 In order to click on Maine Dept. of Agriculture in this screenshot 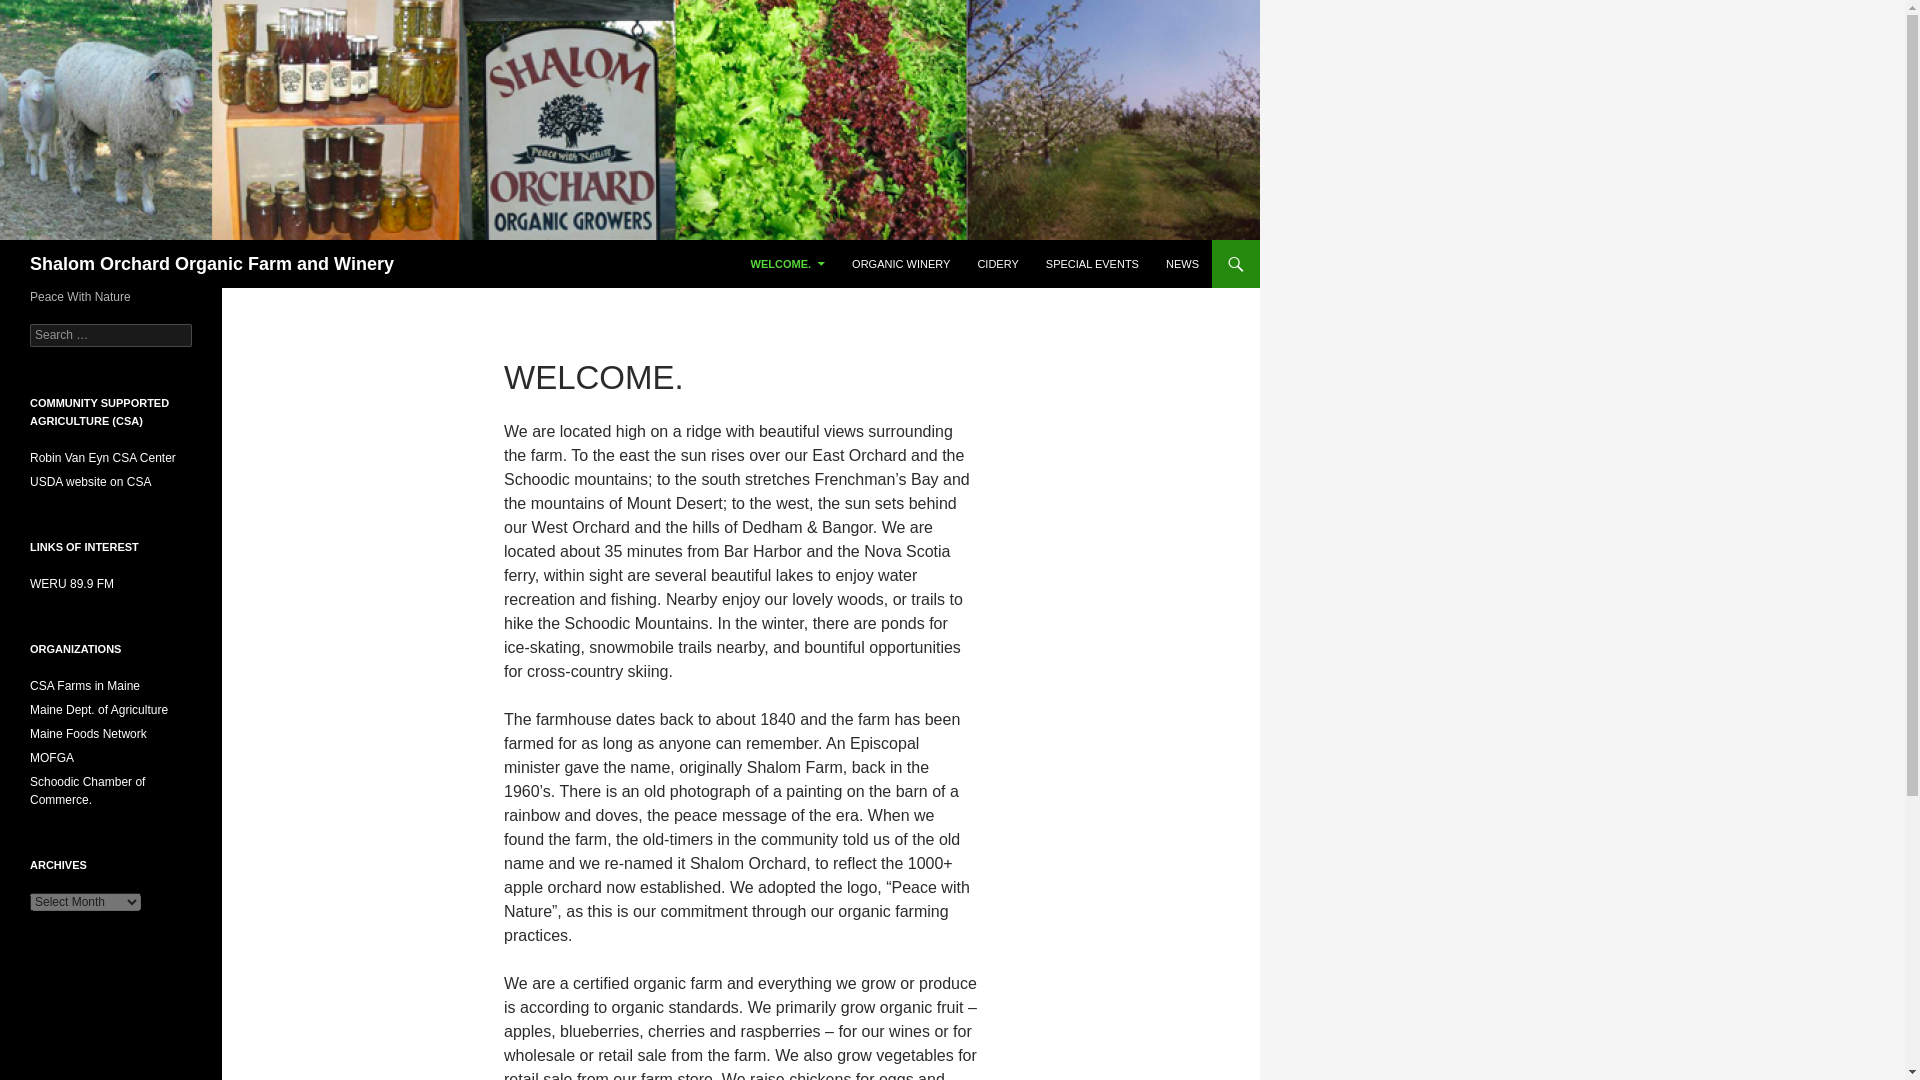, I will do `click(99, 710)`.